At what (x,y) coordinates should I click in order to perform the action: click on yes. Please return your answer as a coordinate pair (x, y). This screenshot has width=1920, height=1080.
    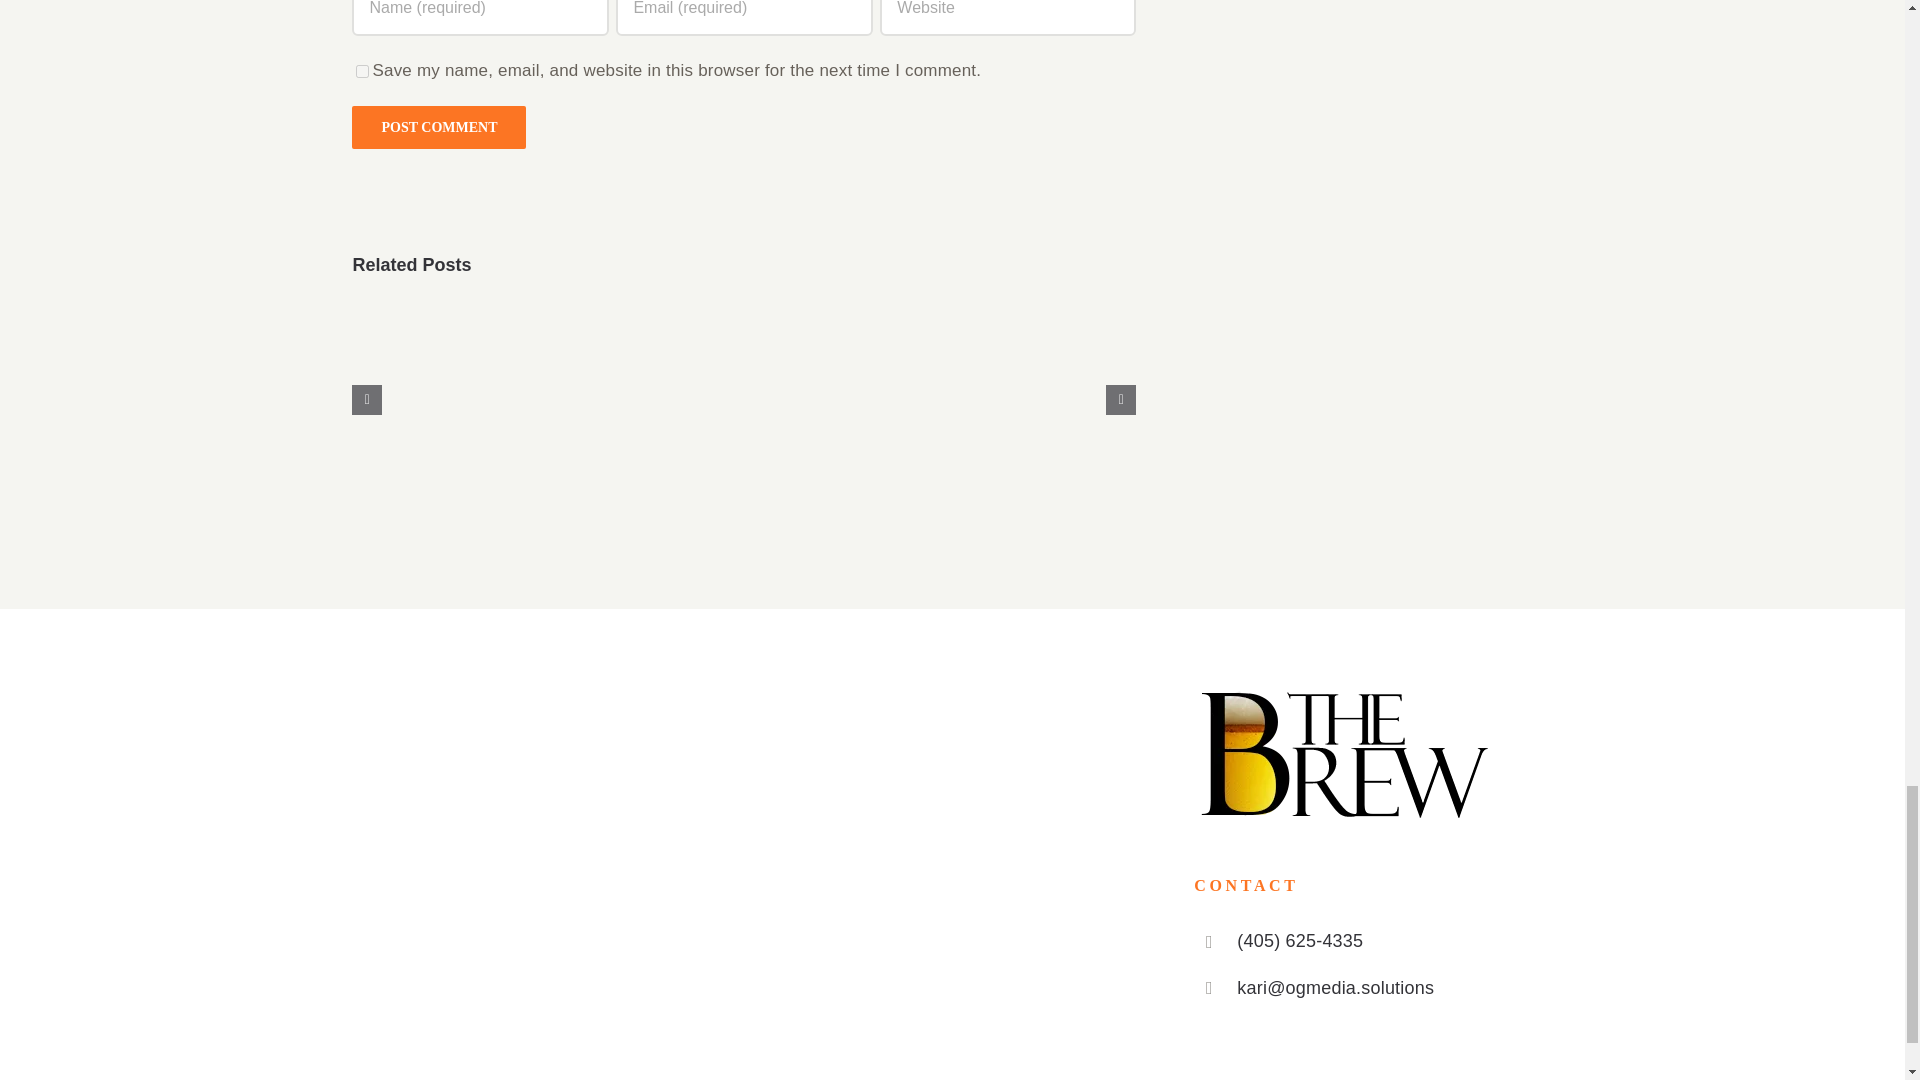
    Looking at the image, I should click on (362, 70).